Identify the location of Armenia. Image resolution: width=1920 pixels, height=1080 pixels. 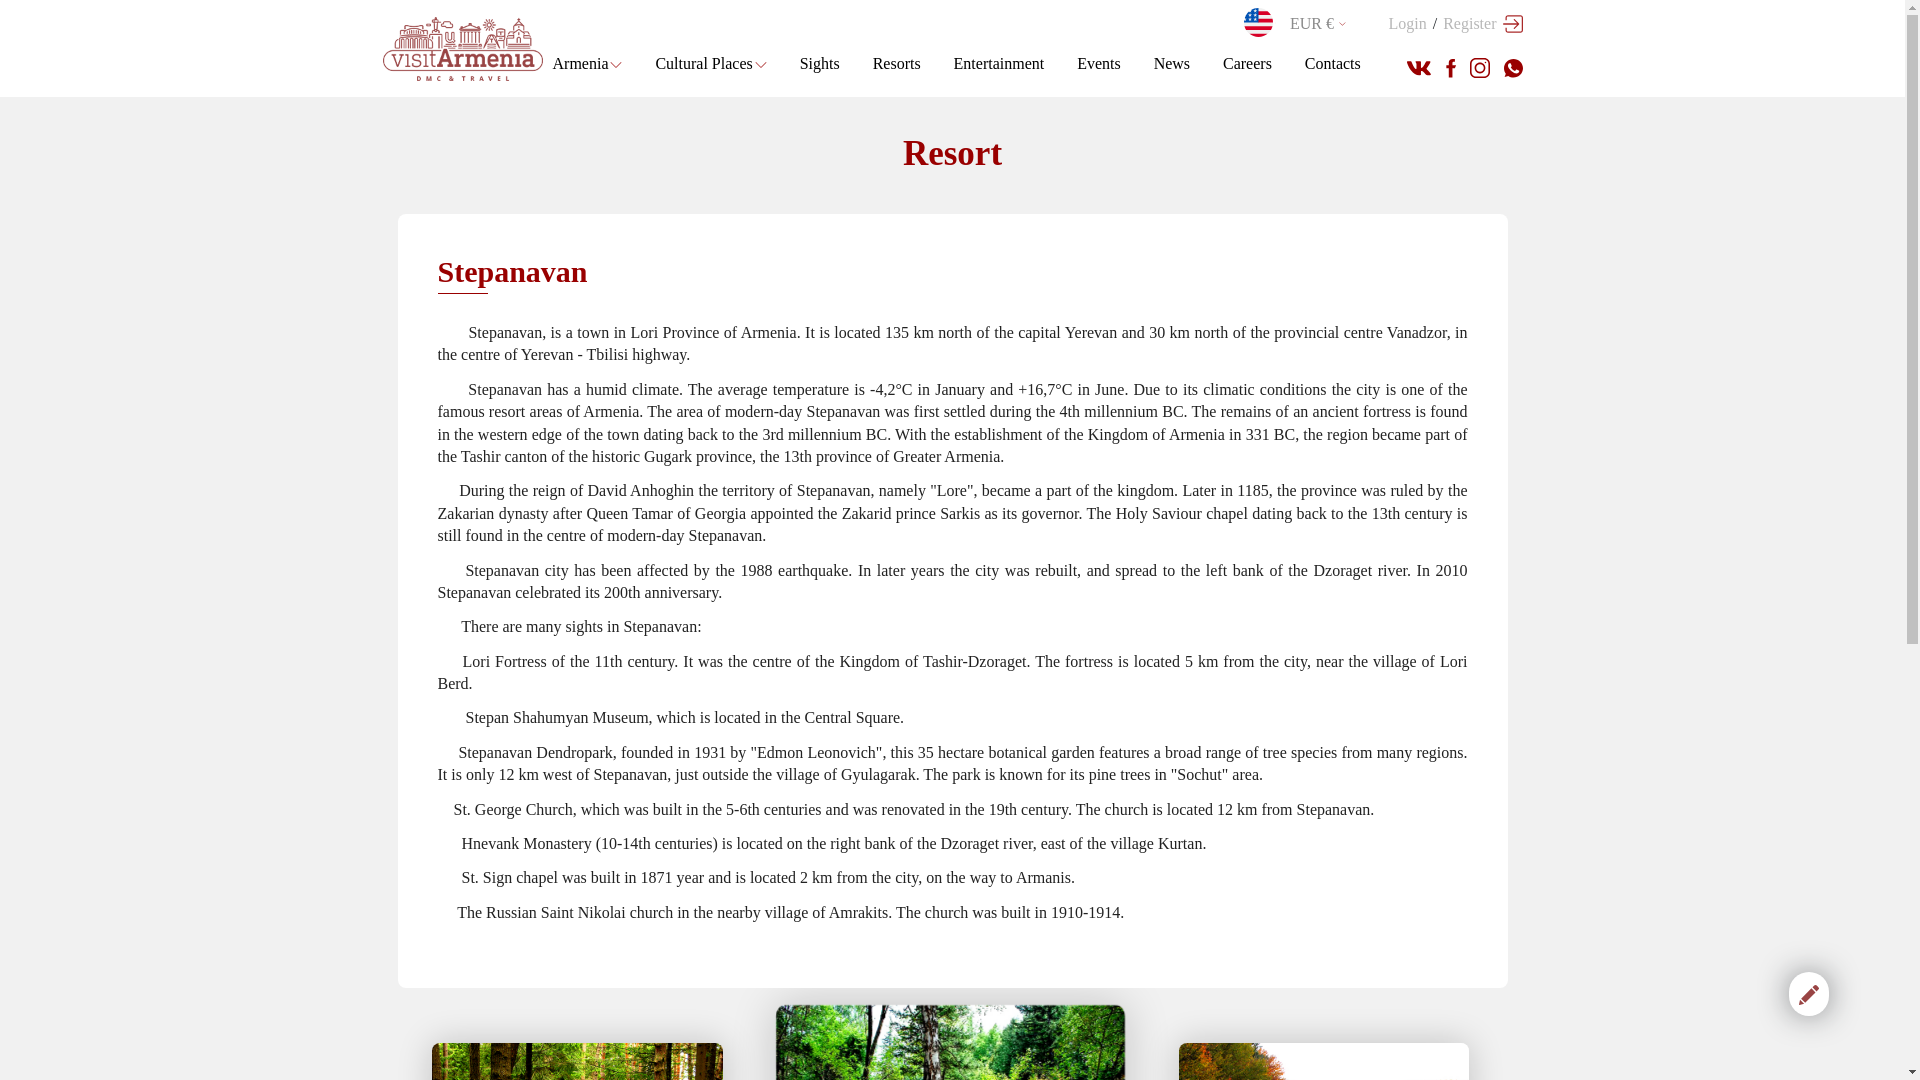
(587, 63).